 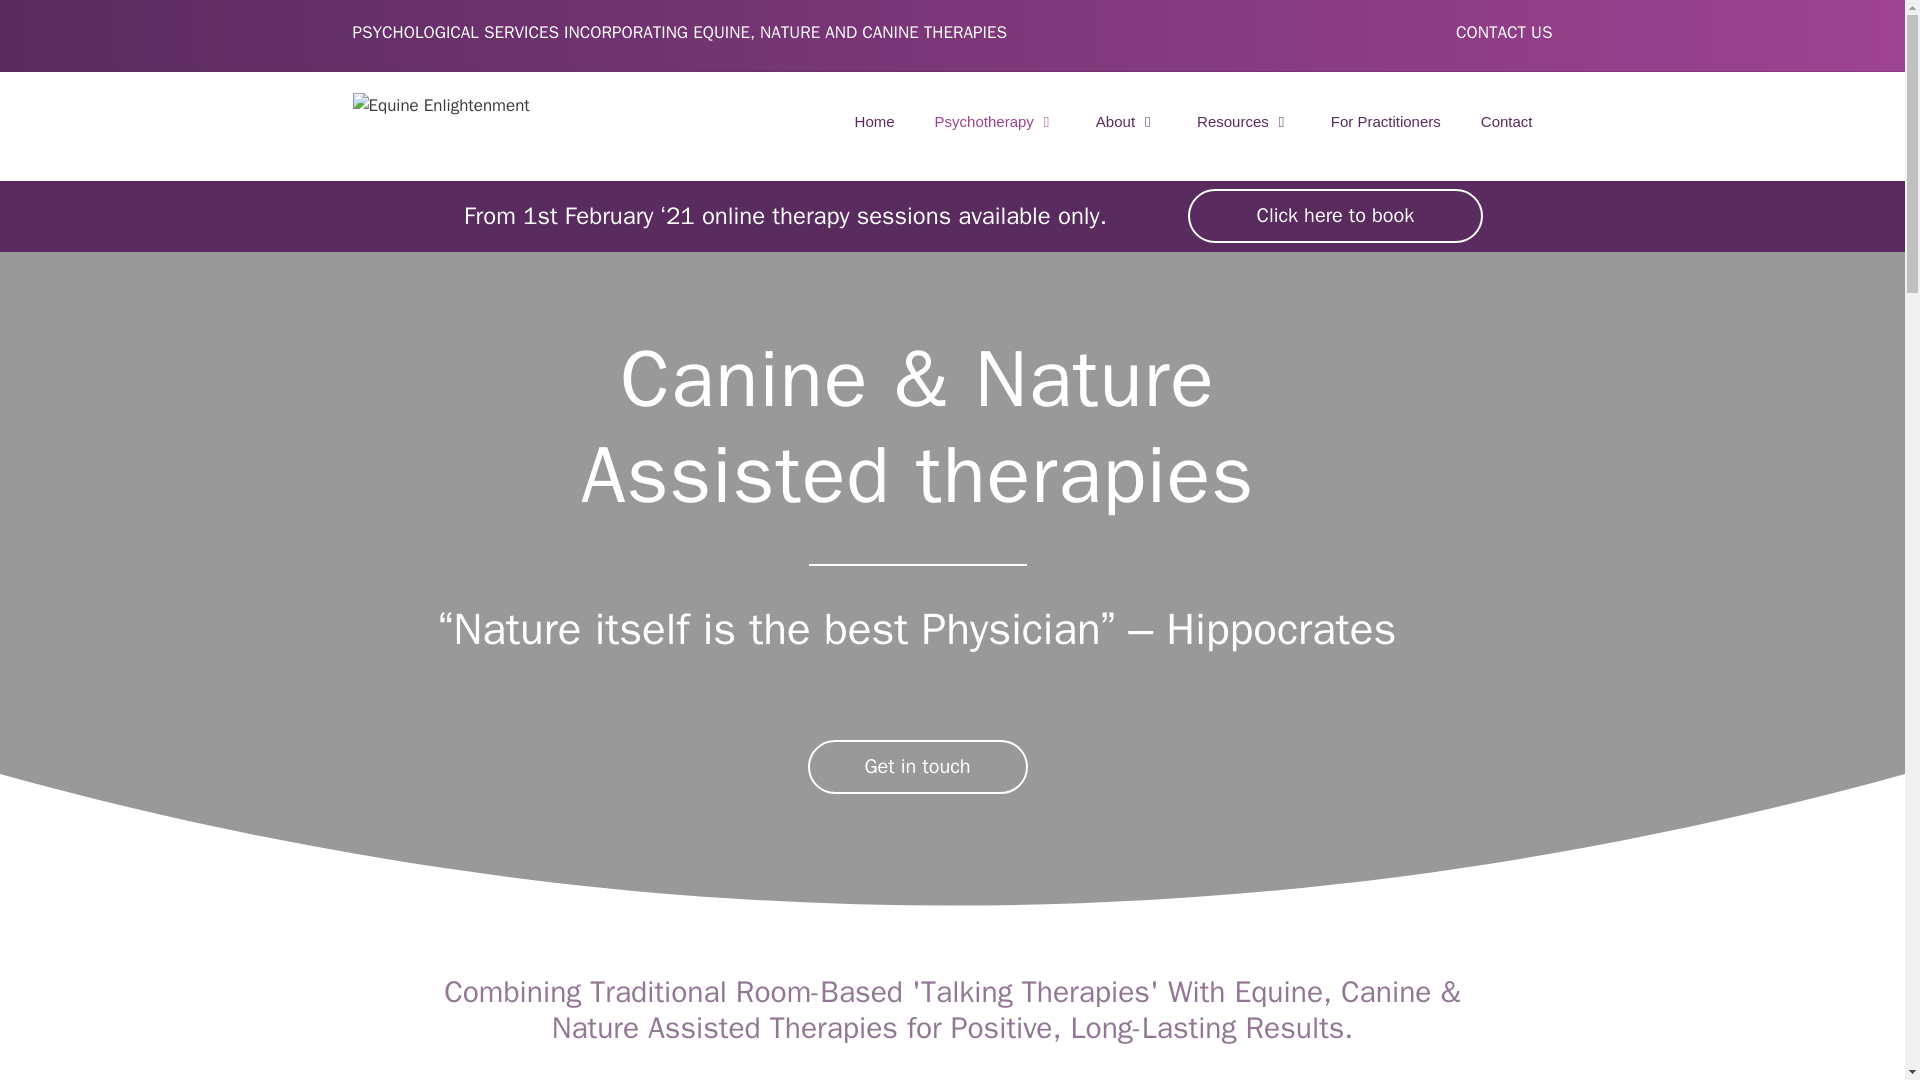 I want to click on About, so click(x=1126, y=122).